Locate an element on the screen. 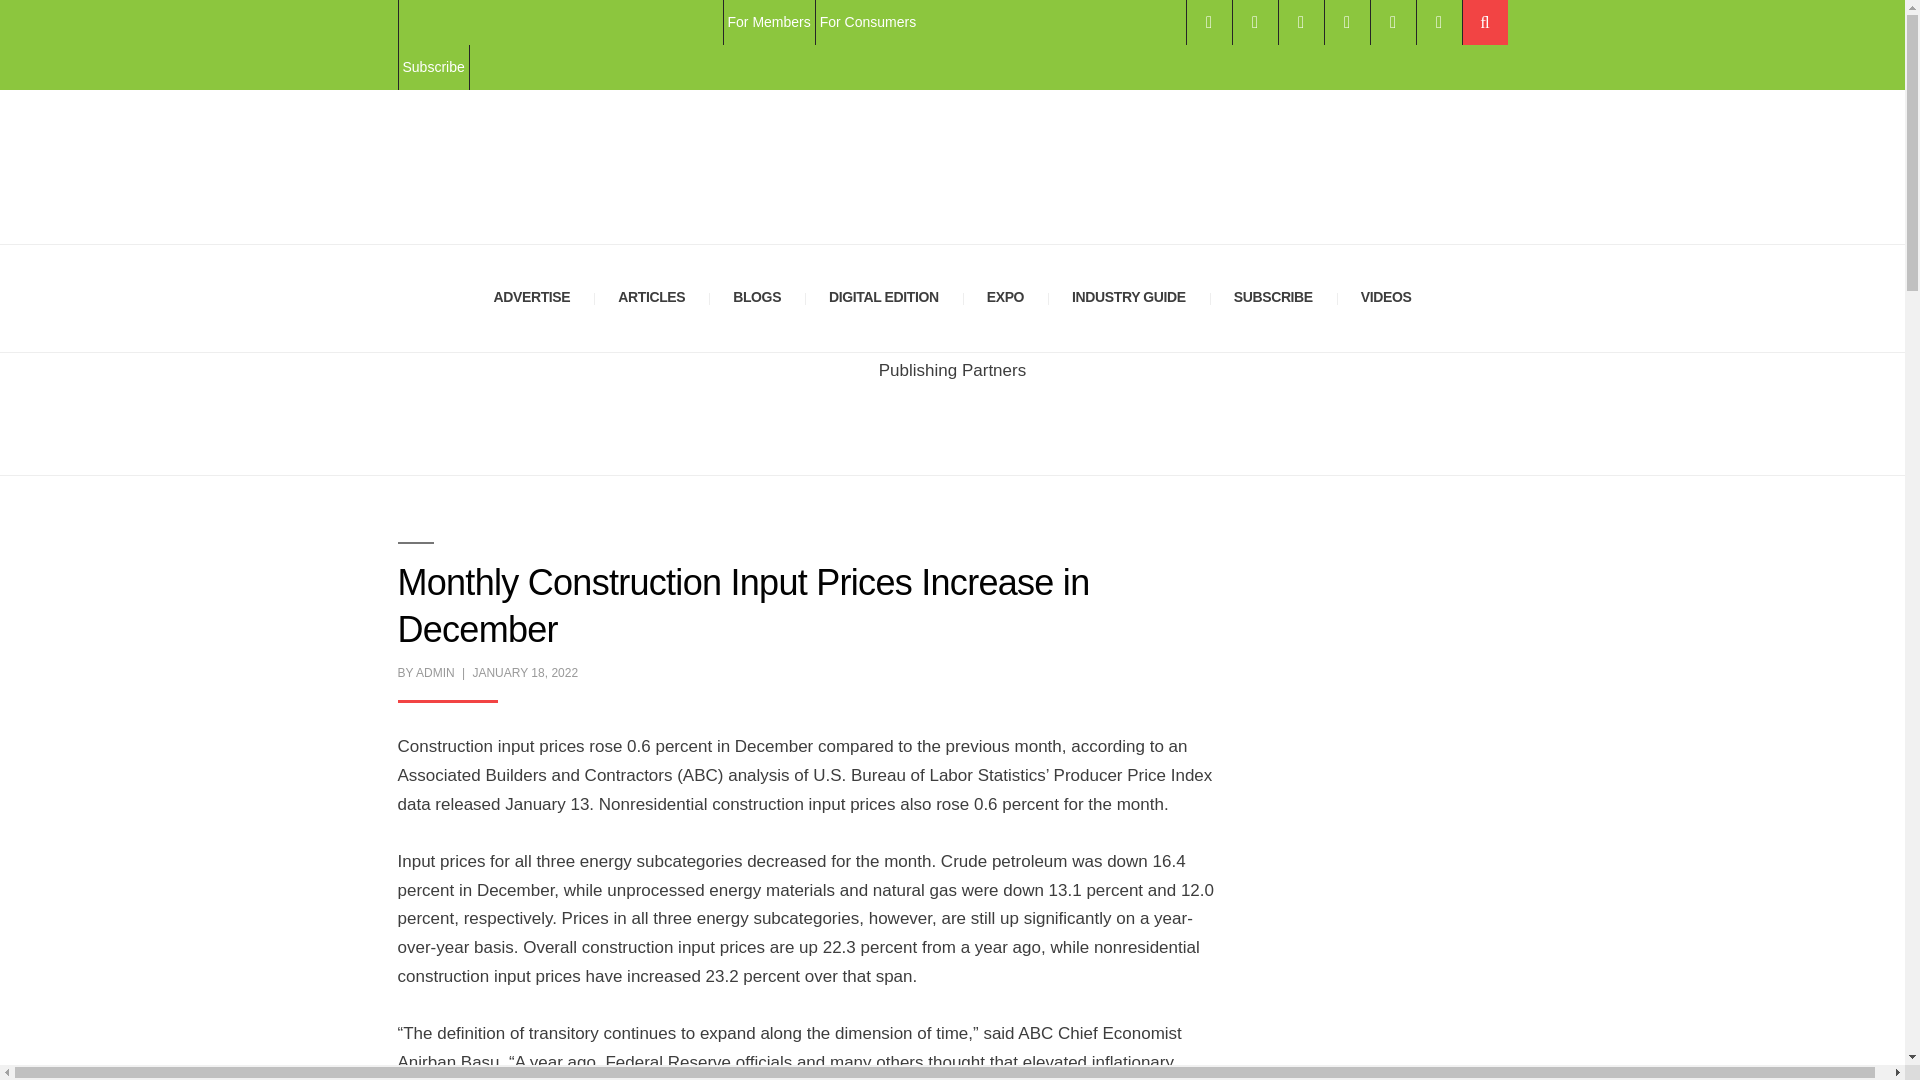 The image size is (1920, 1080). Follow me on Facebook is located at coordinates (1208, 22).